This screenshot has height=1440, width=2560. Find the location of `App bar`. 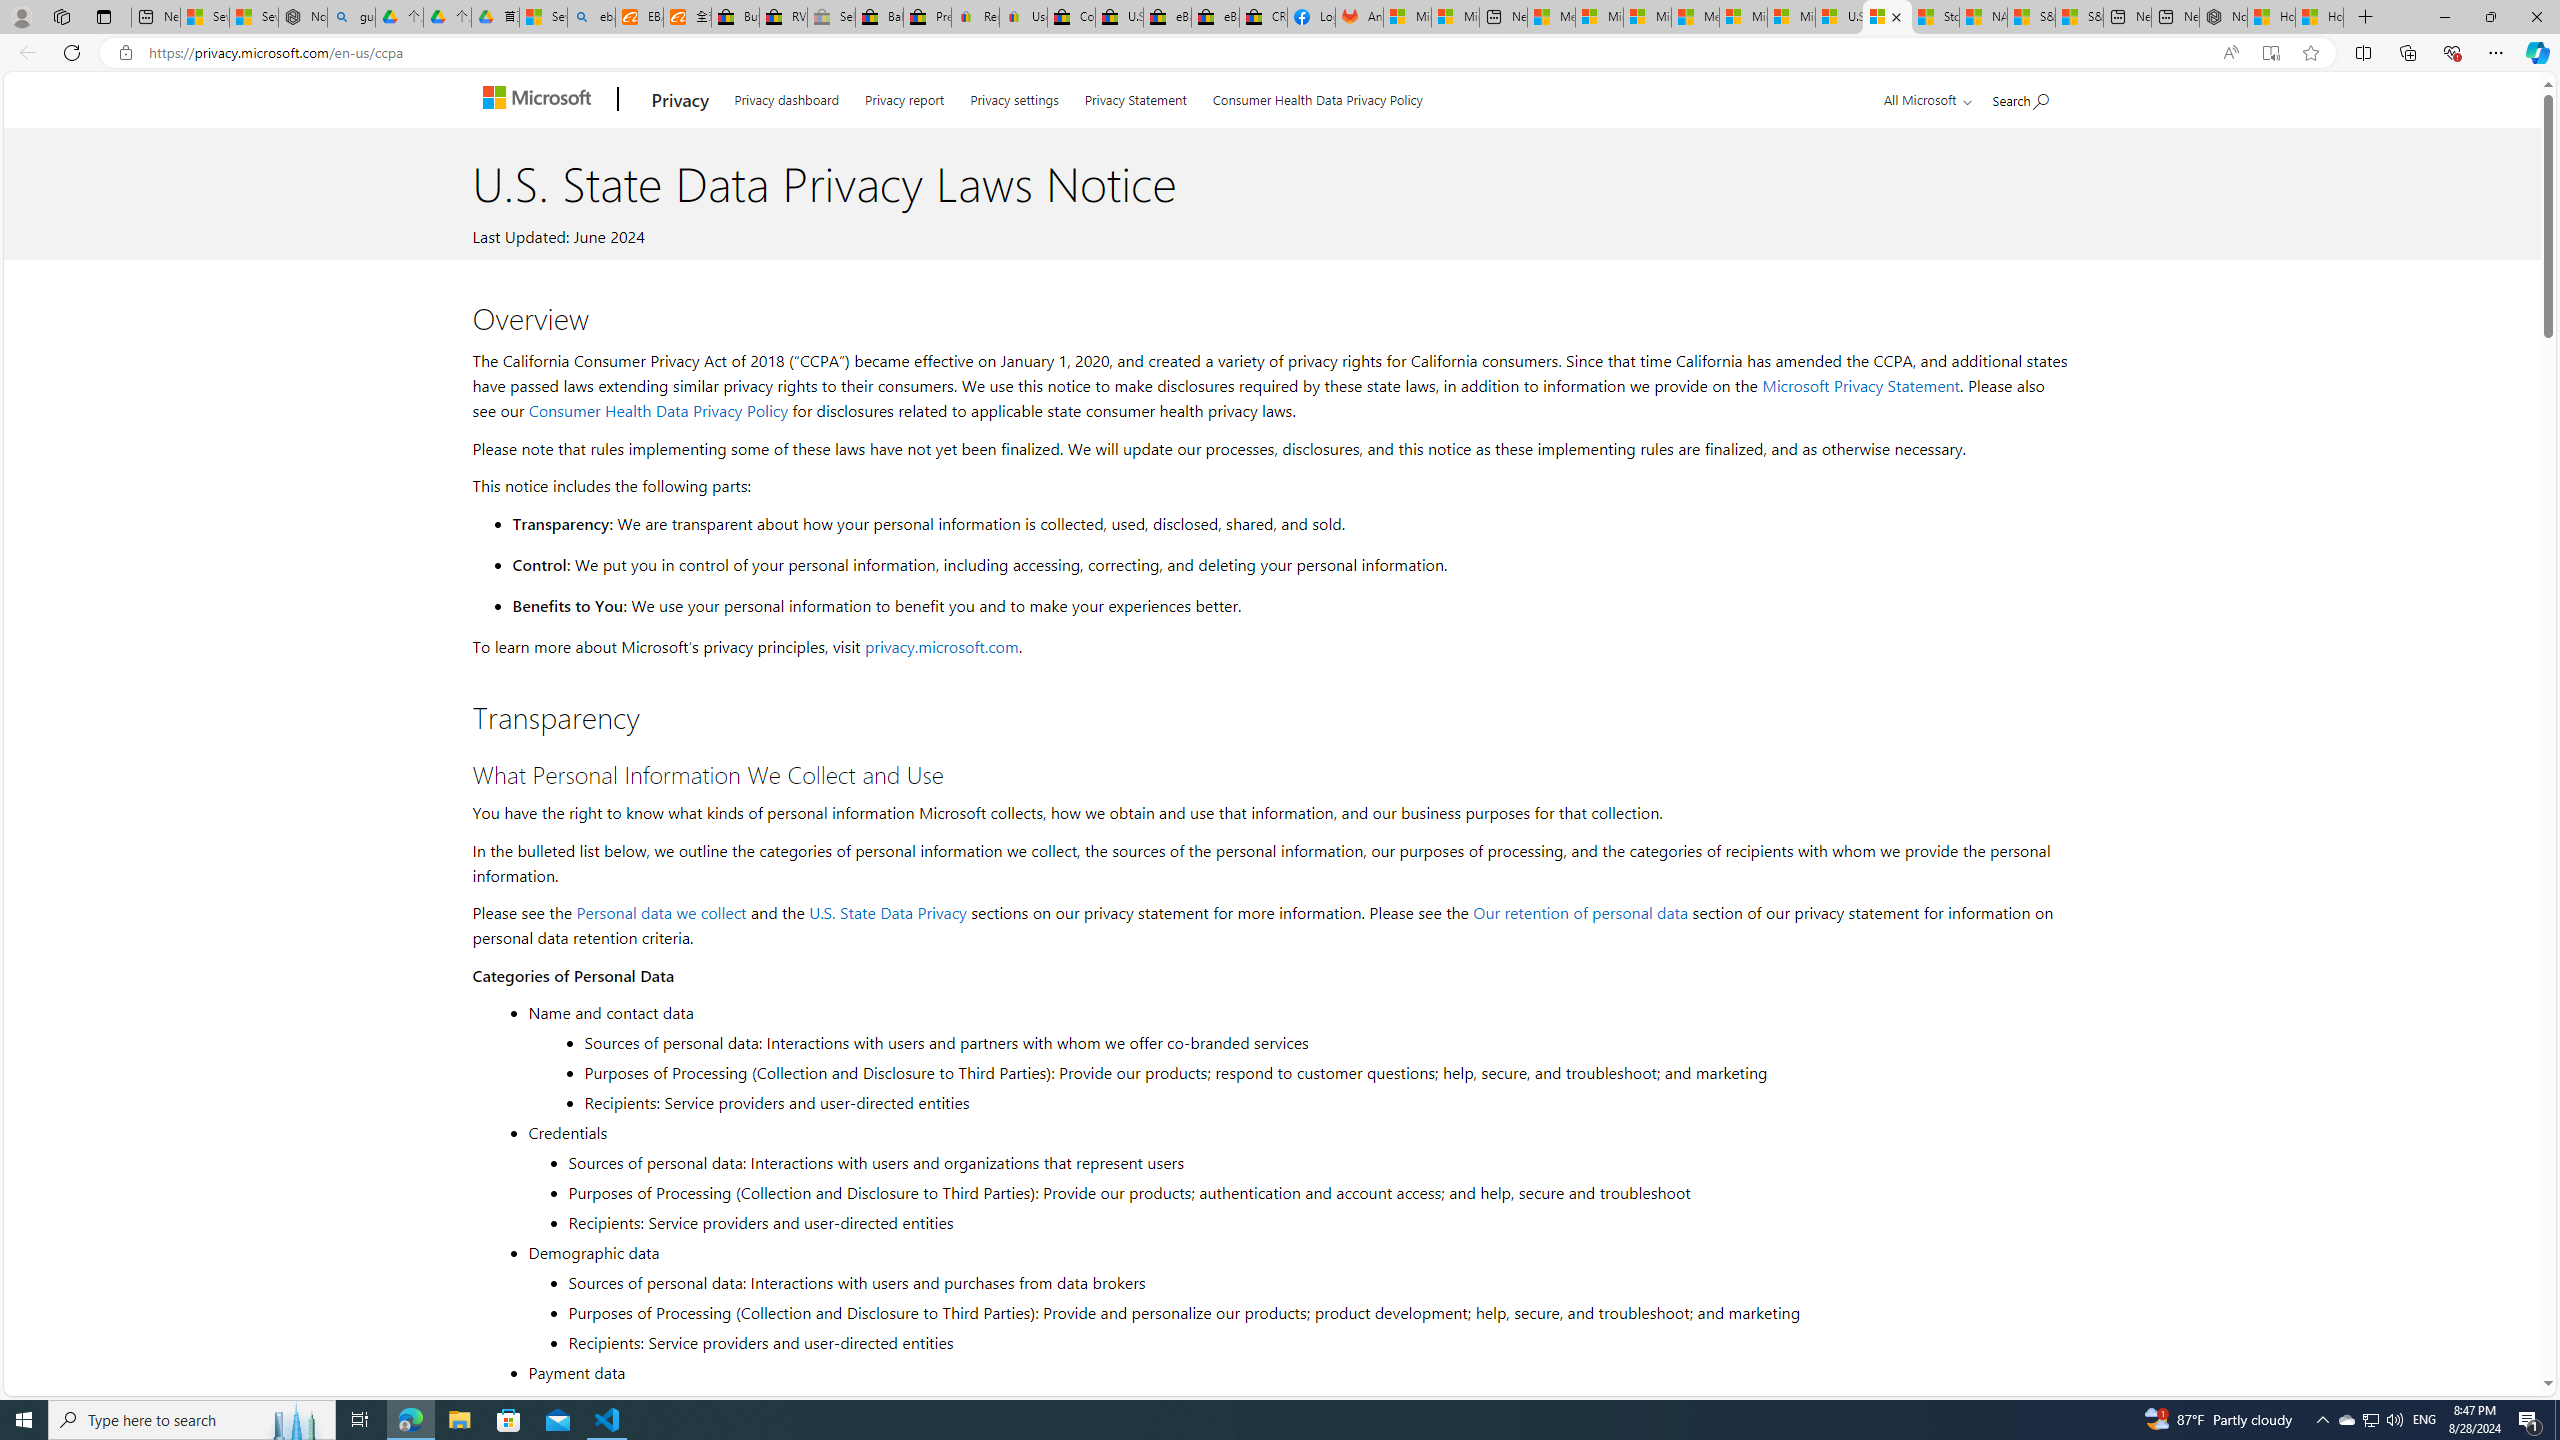

App bar is located at coordinates (1280, 53).